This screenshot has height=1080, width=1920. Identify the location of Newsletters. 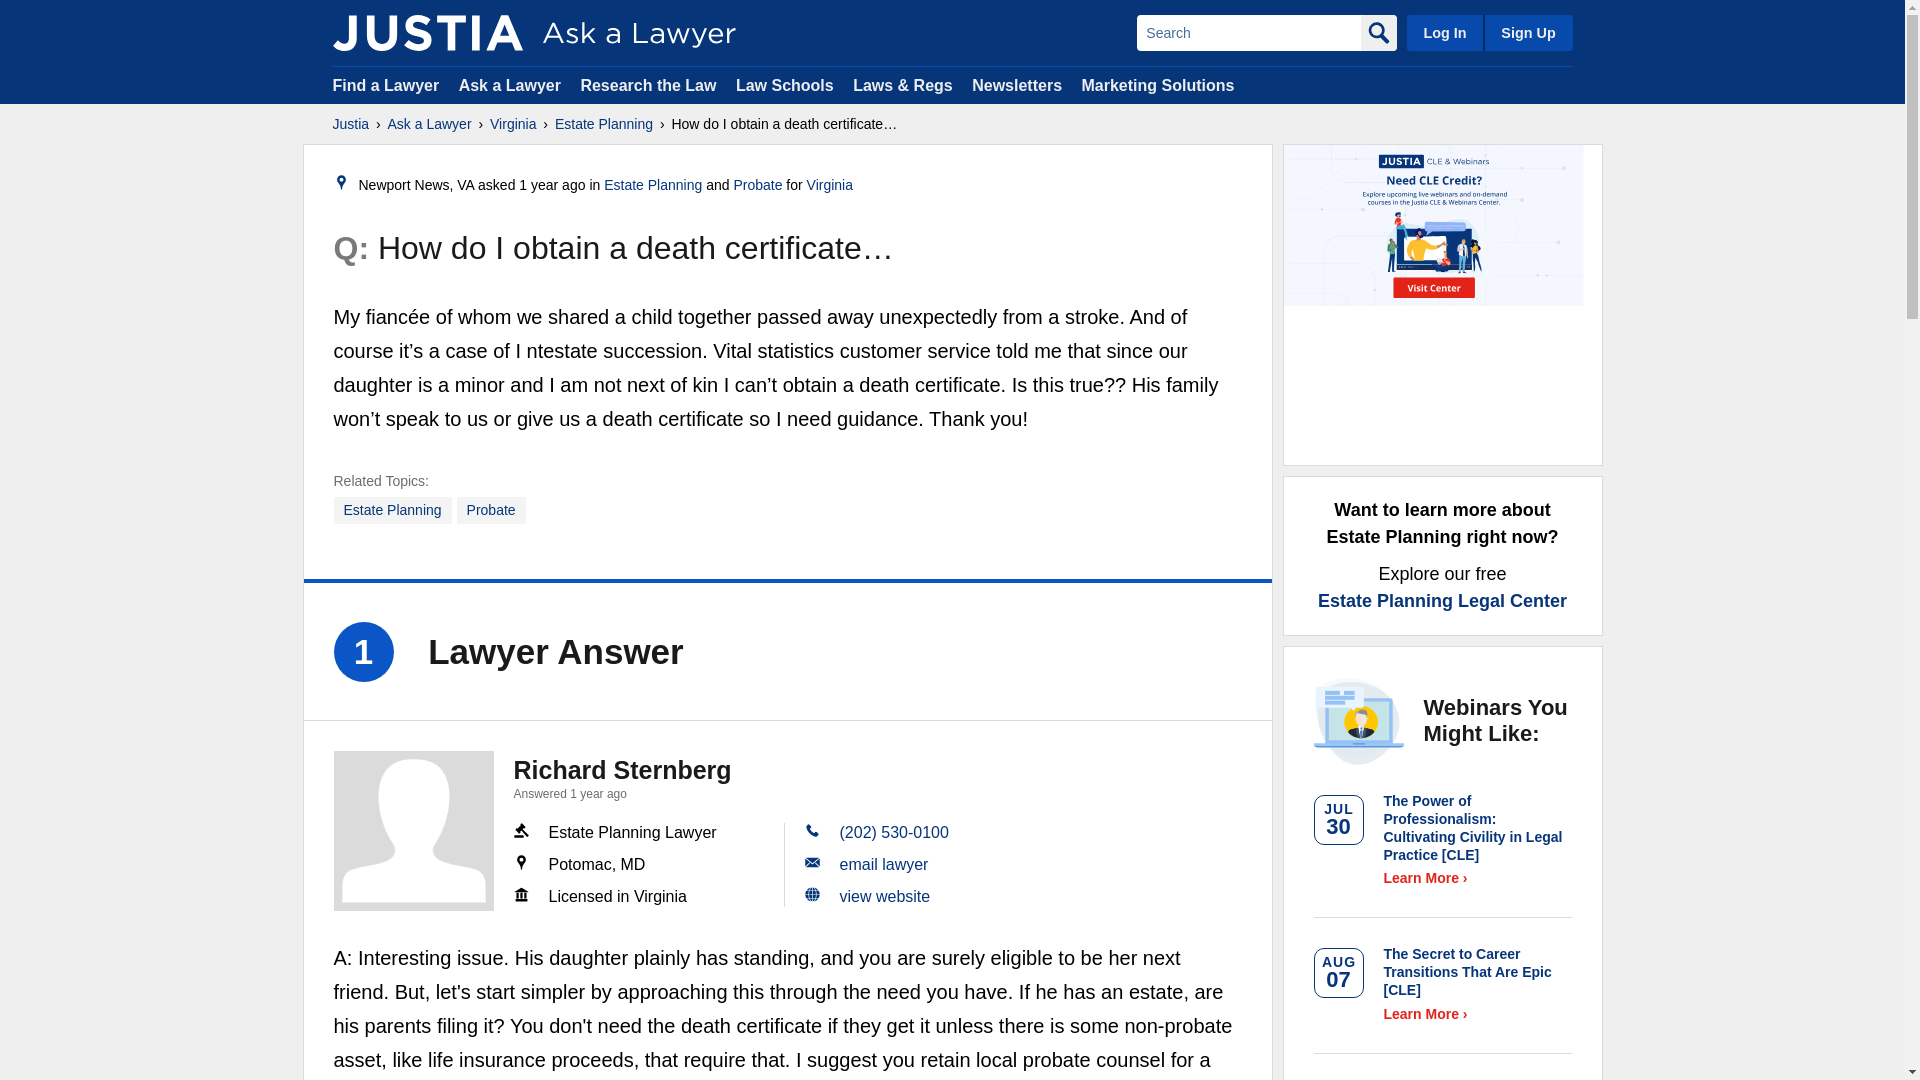
(1016, 84).